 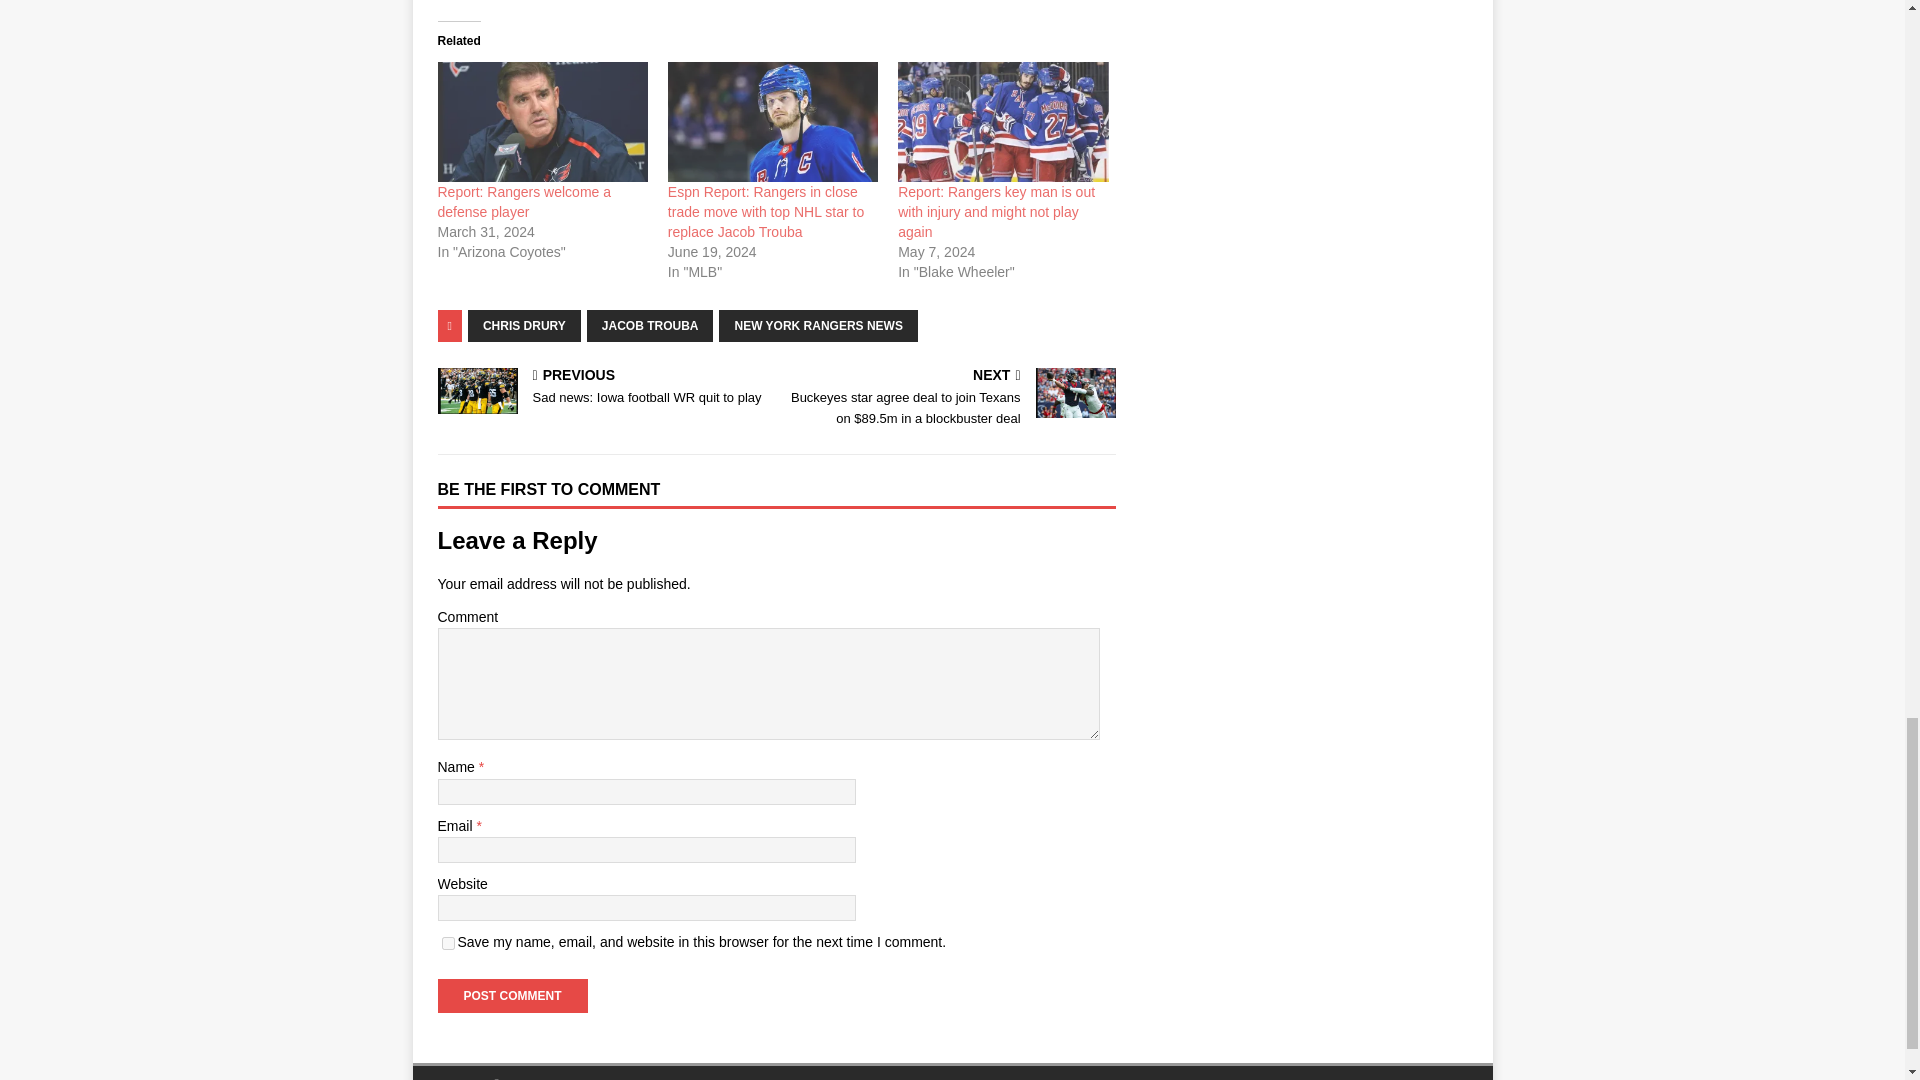 I want to click on yes, so click(x=650, y=326).